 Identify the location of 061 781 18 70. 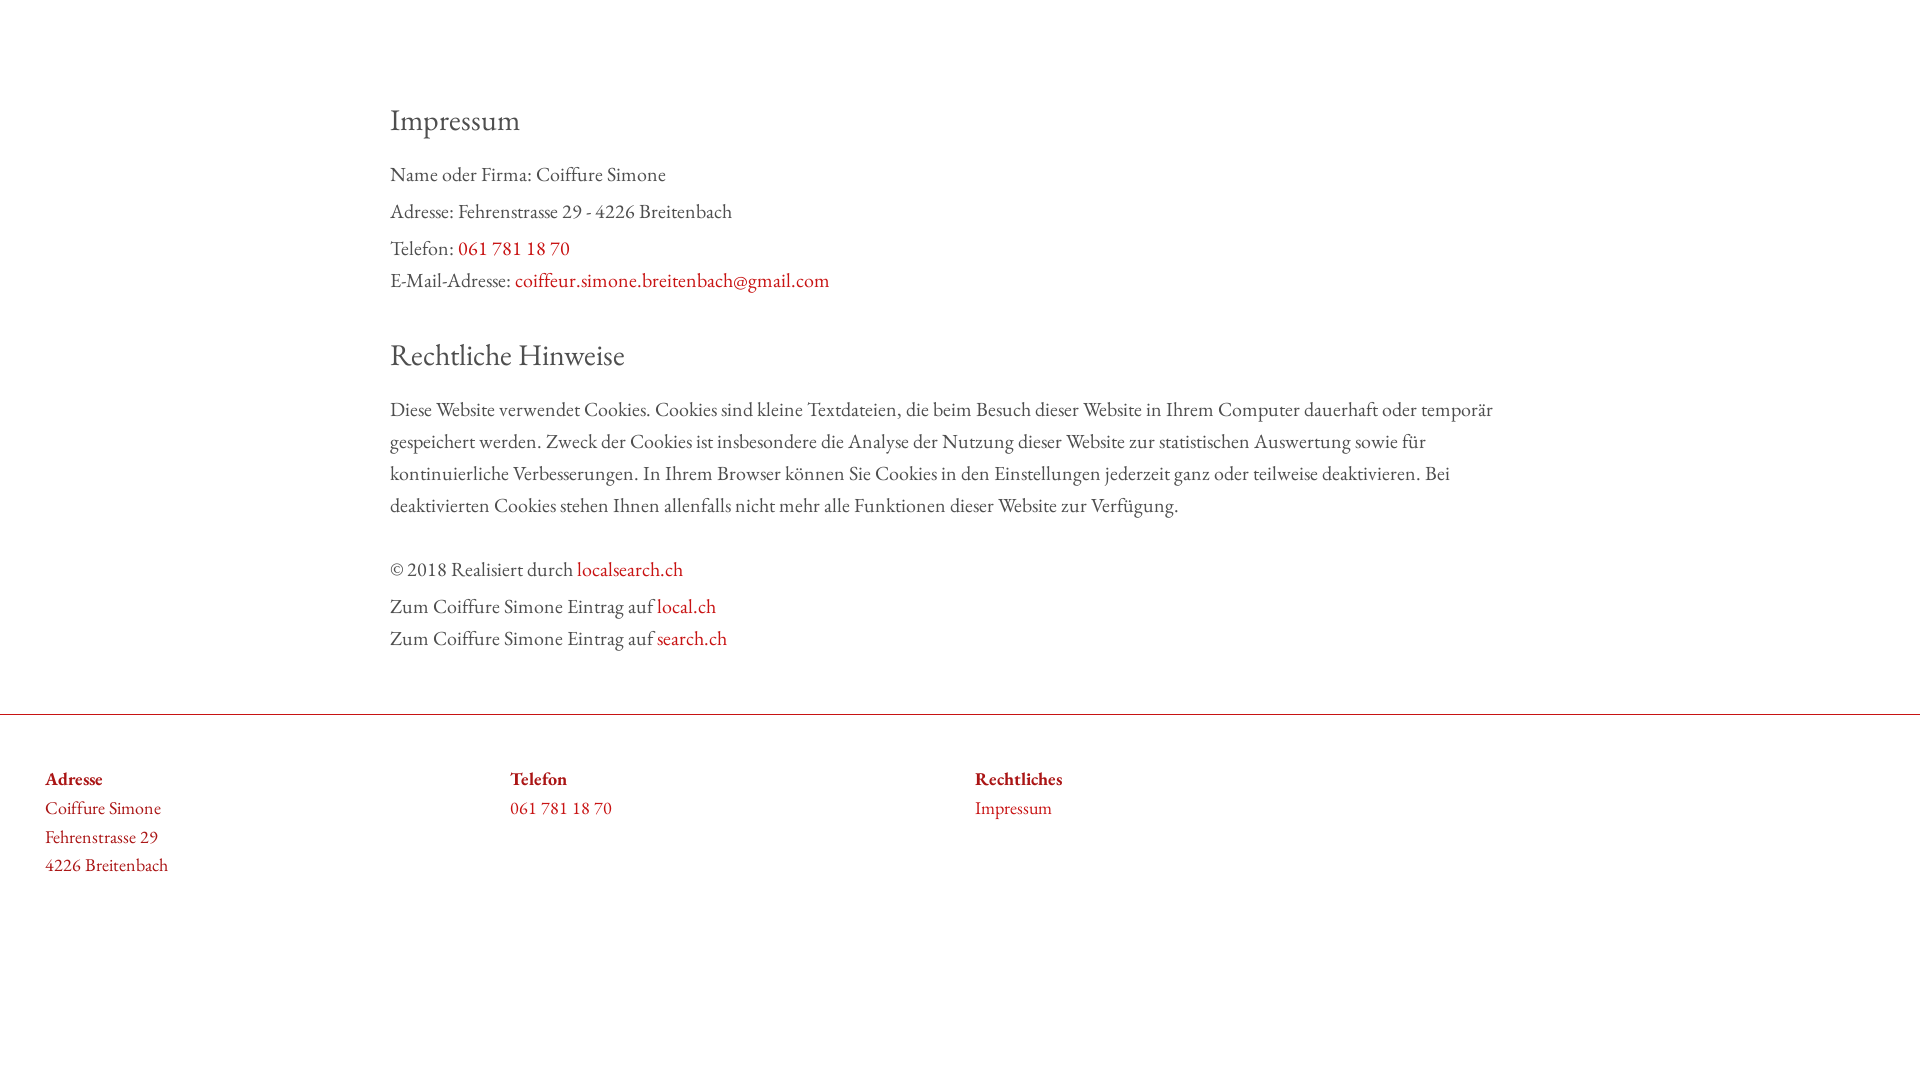
(514, 248).